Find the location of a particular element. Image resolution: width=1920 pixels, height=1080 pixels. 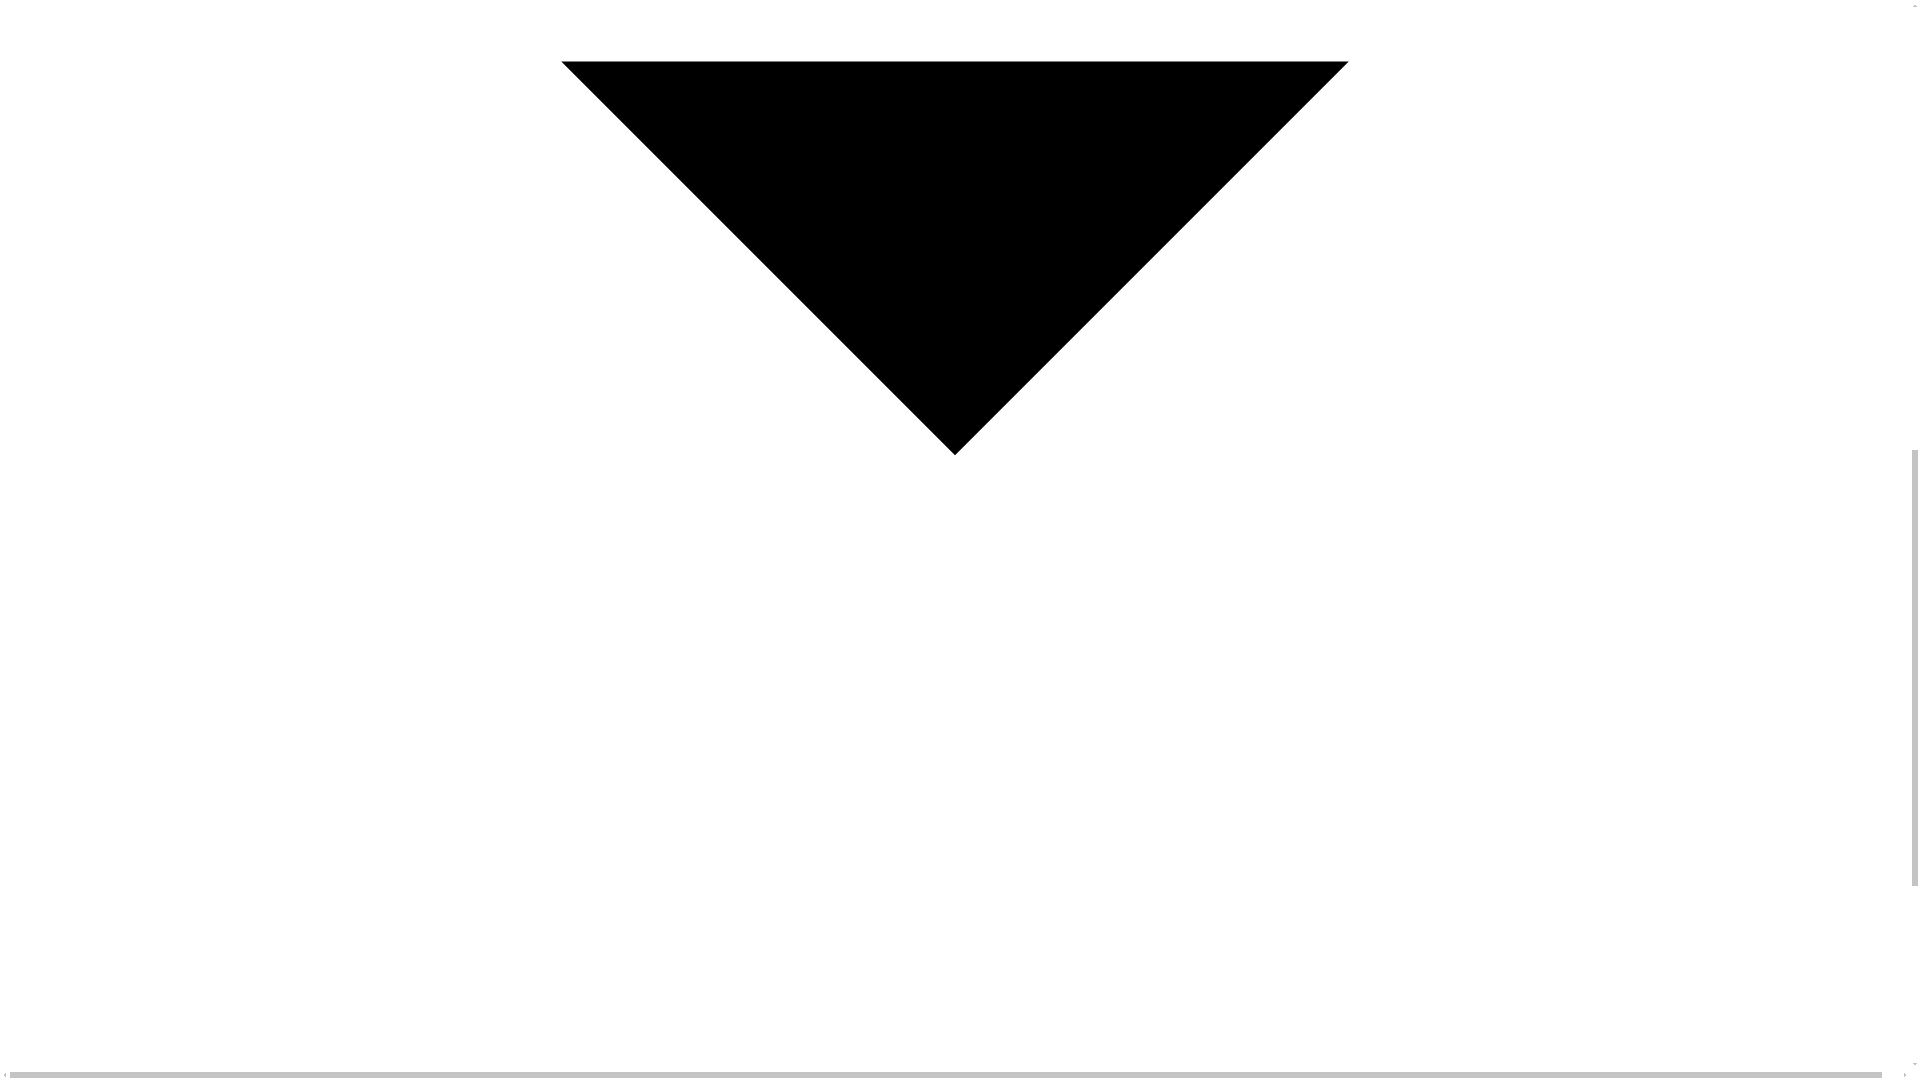

Bat Island is located at coordinates (876, 1034).